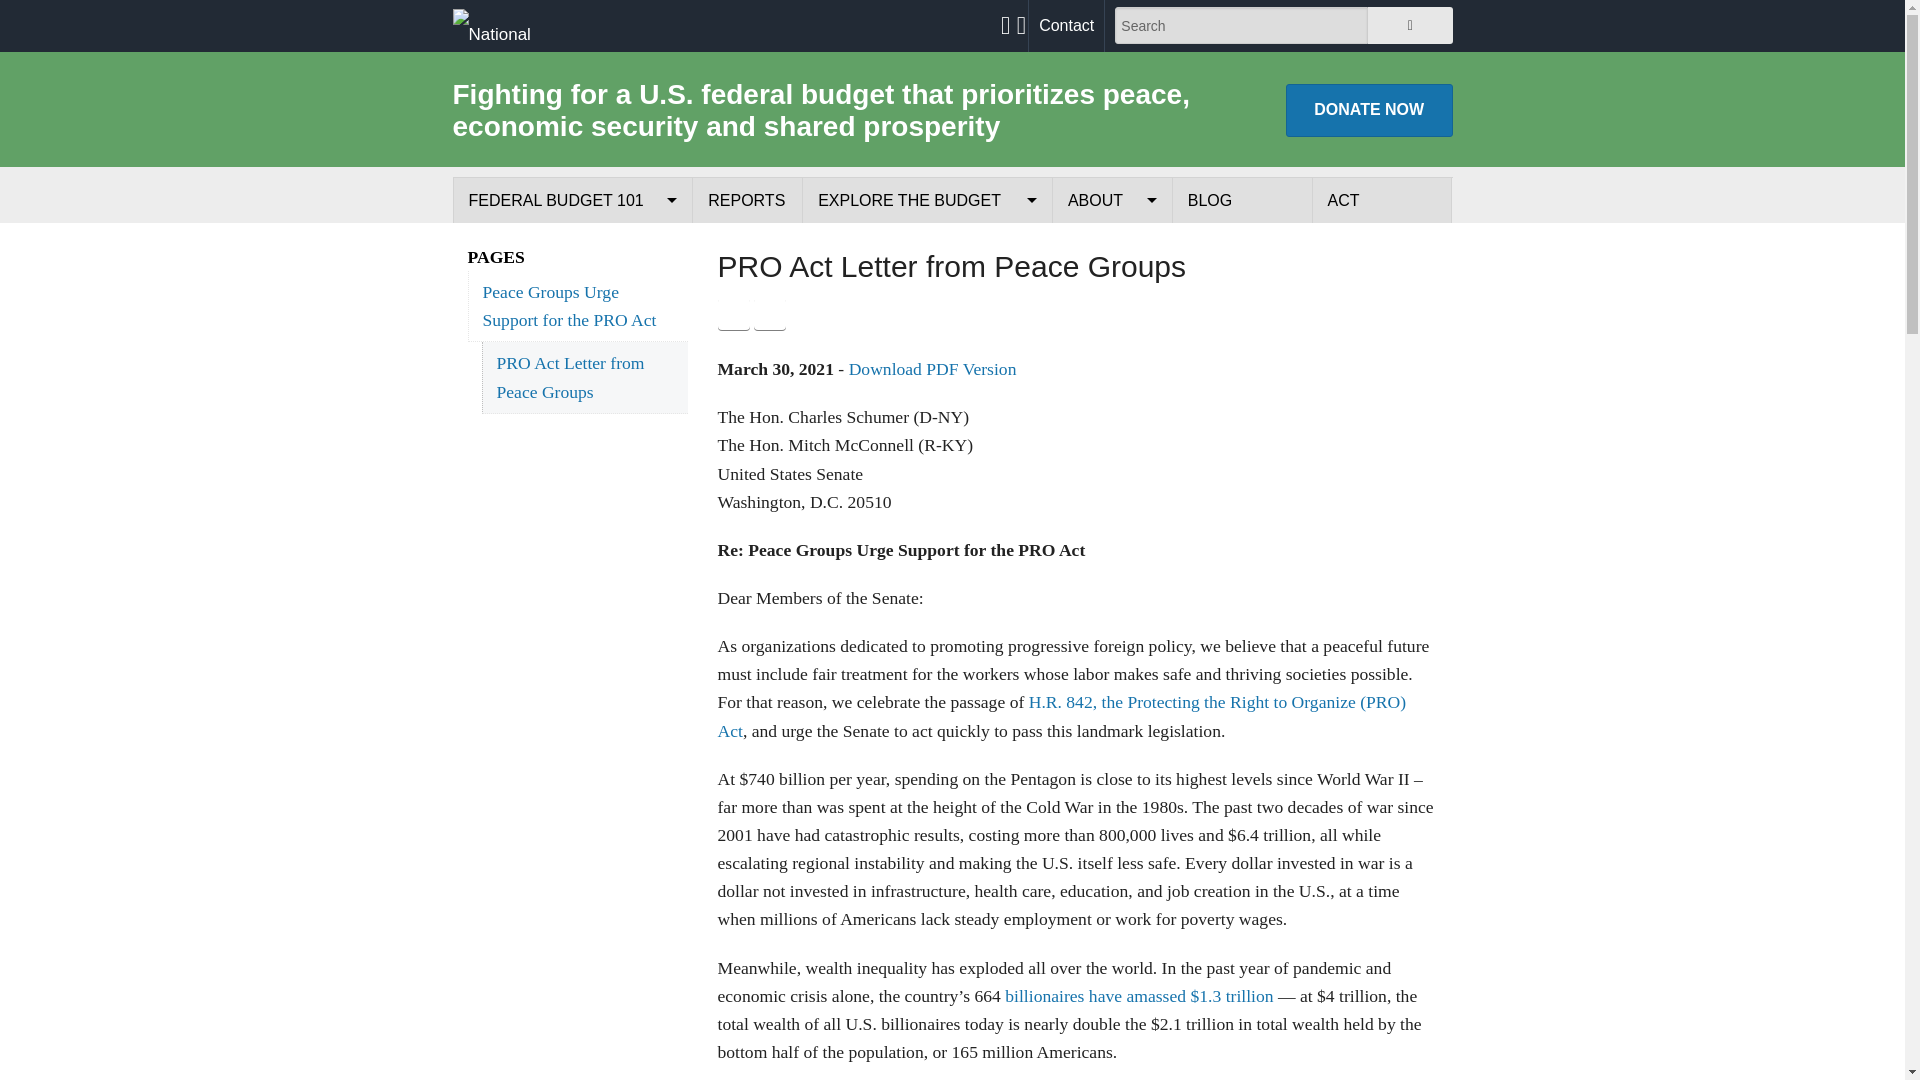  I want to click on National Priorities Project, so click(515, 25).